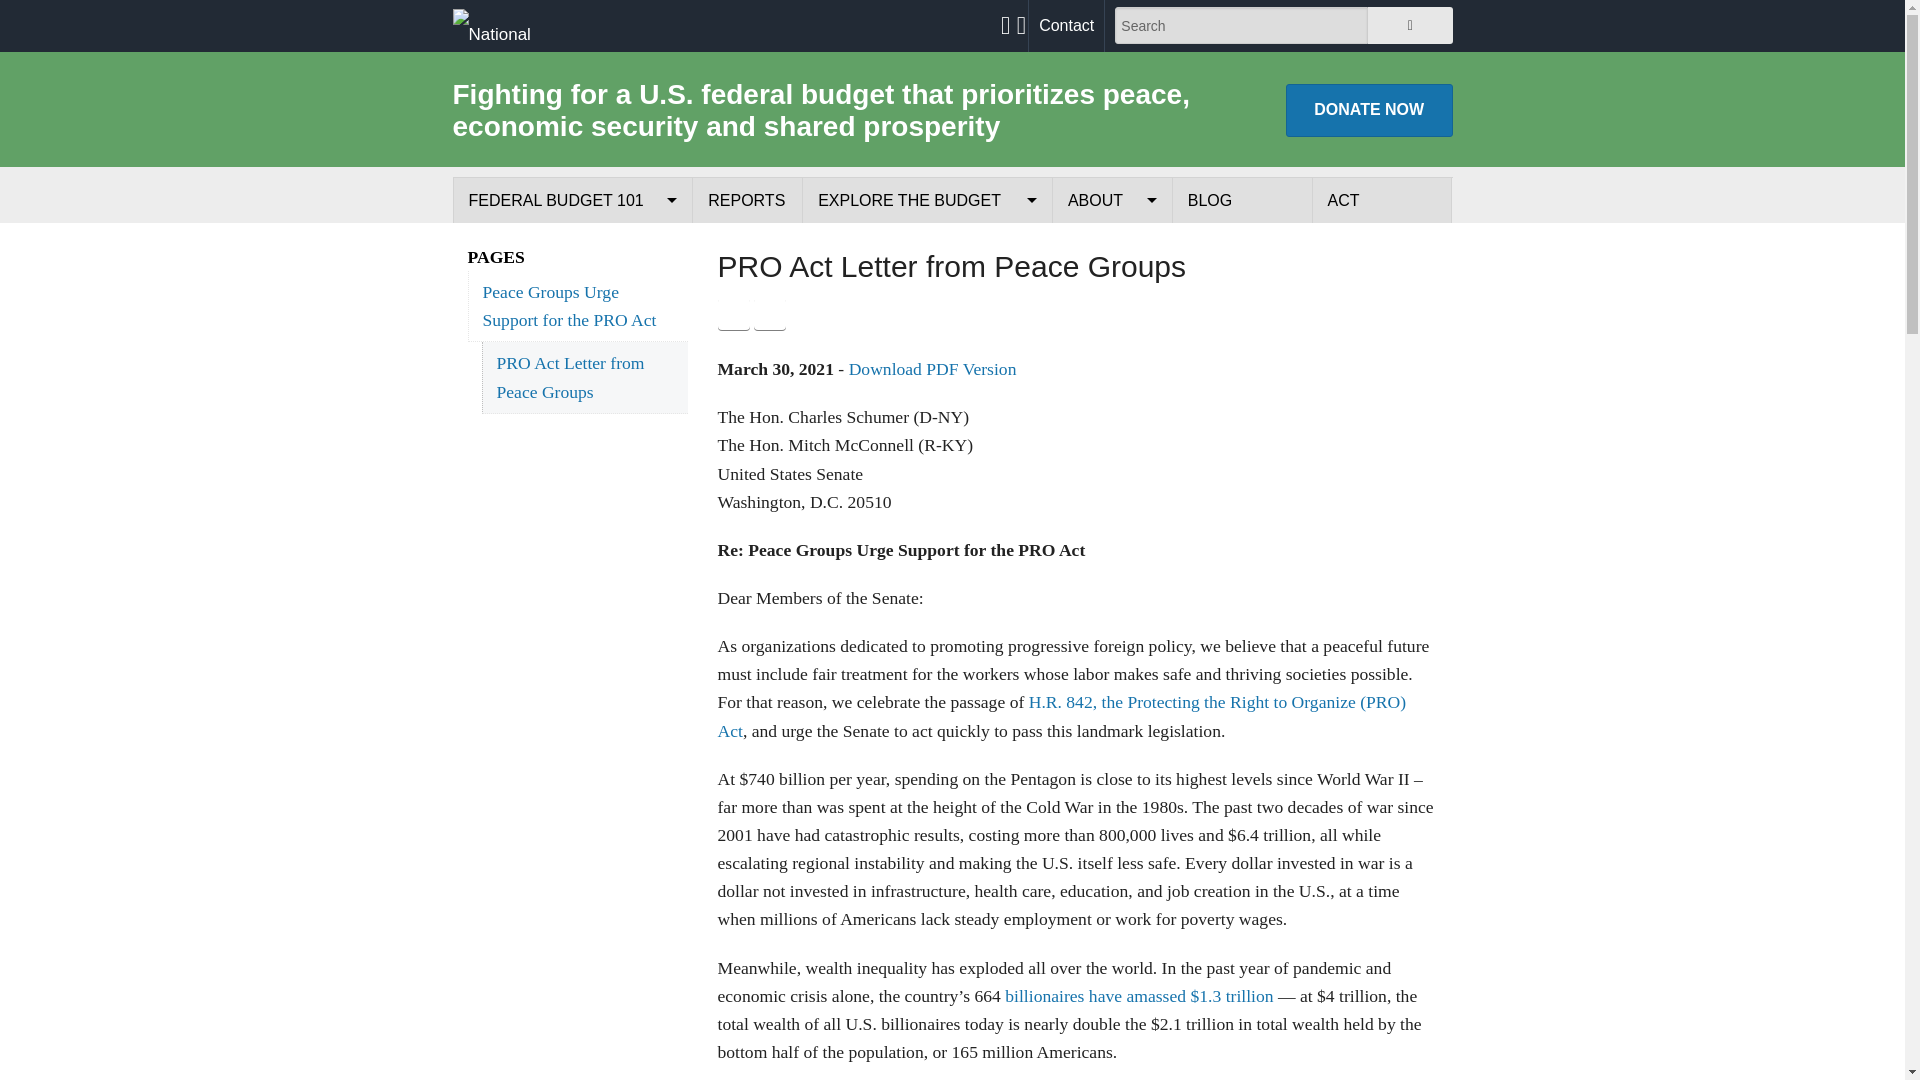  I want to click on National Priorities Project, so click(515, 25).